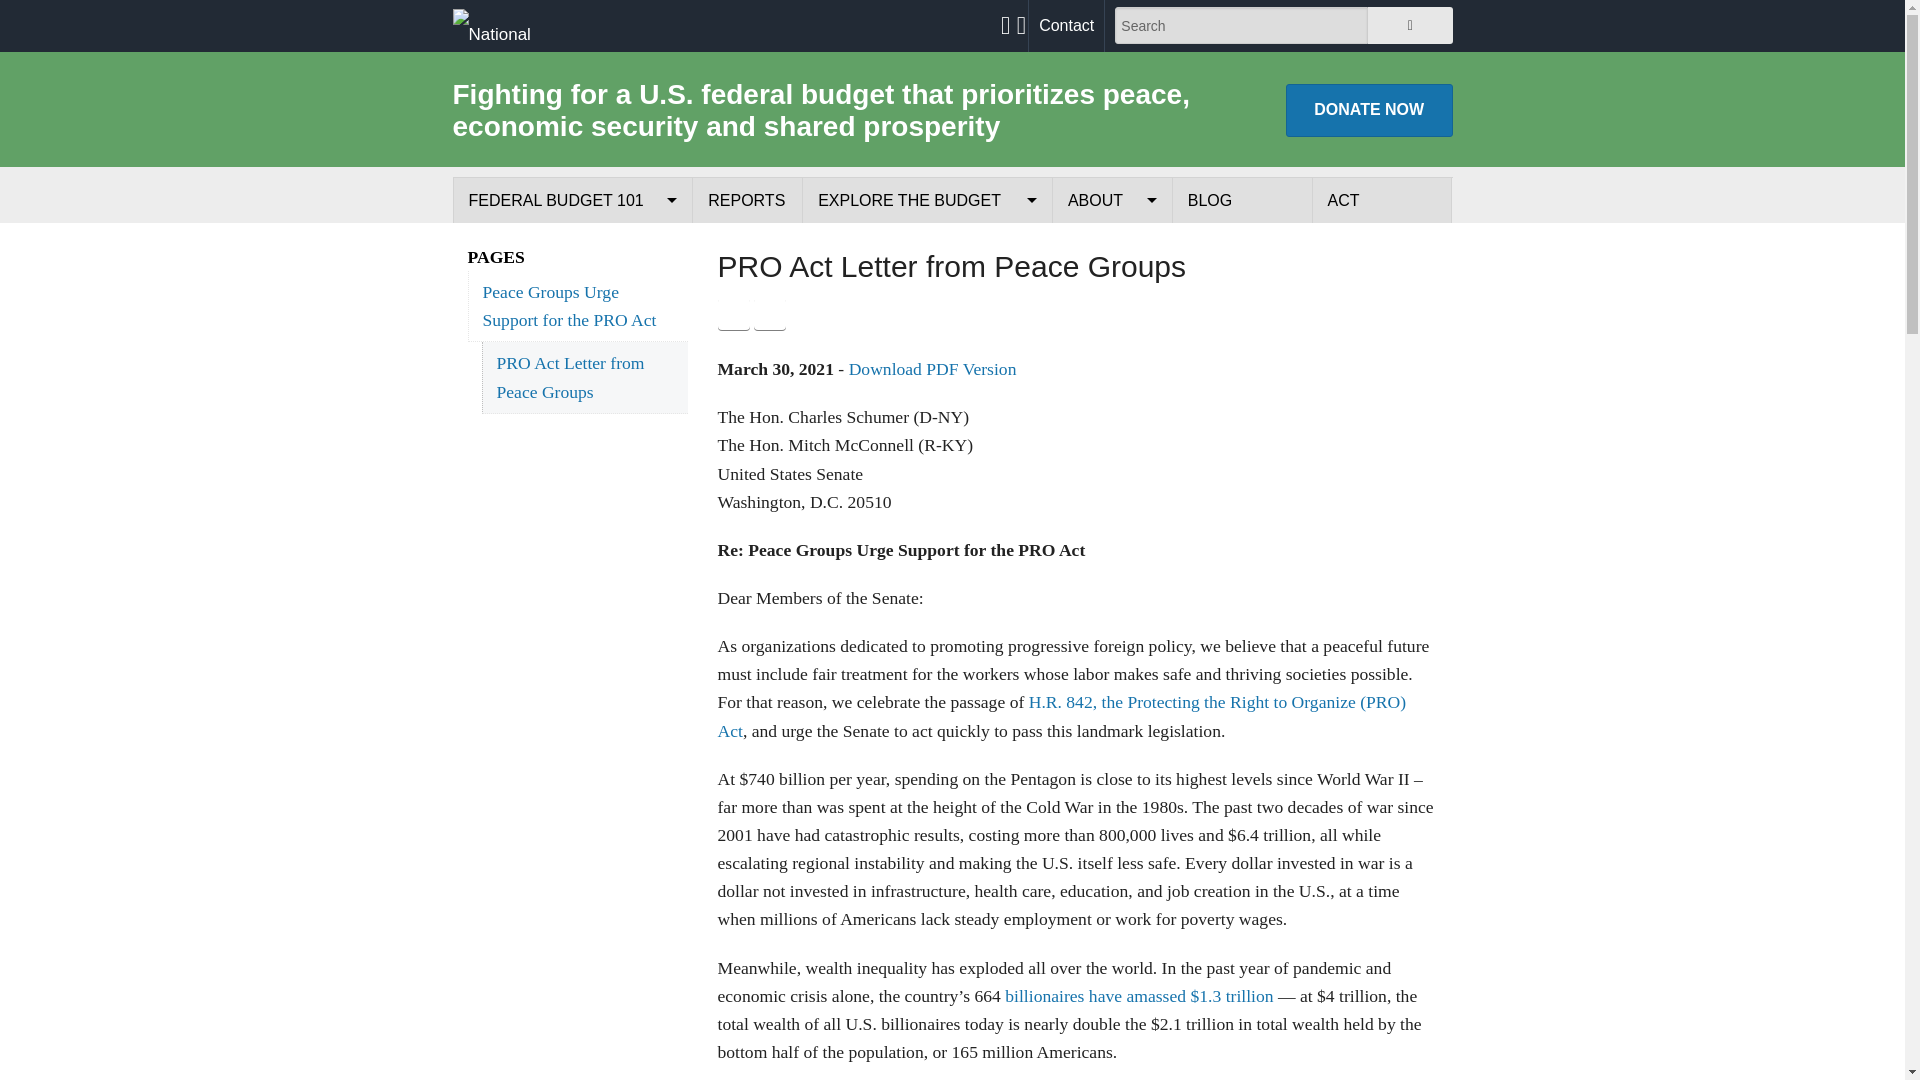  I want to click on National Priorities Project, so click(515, 25).